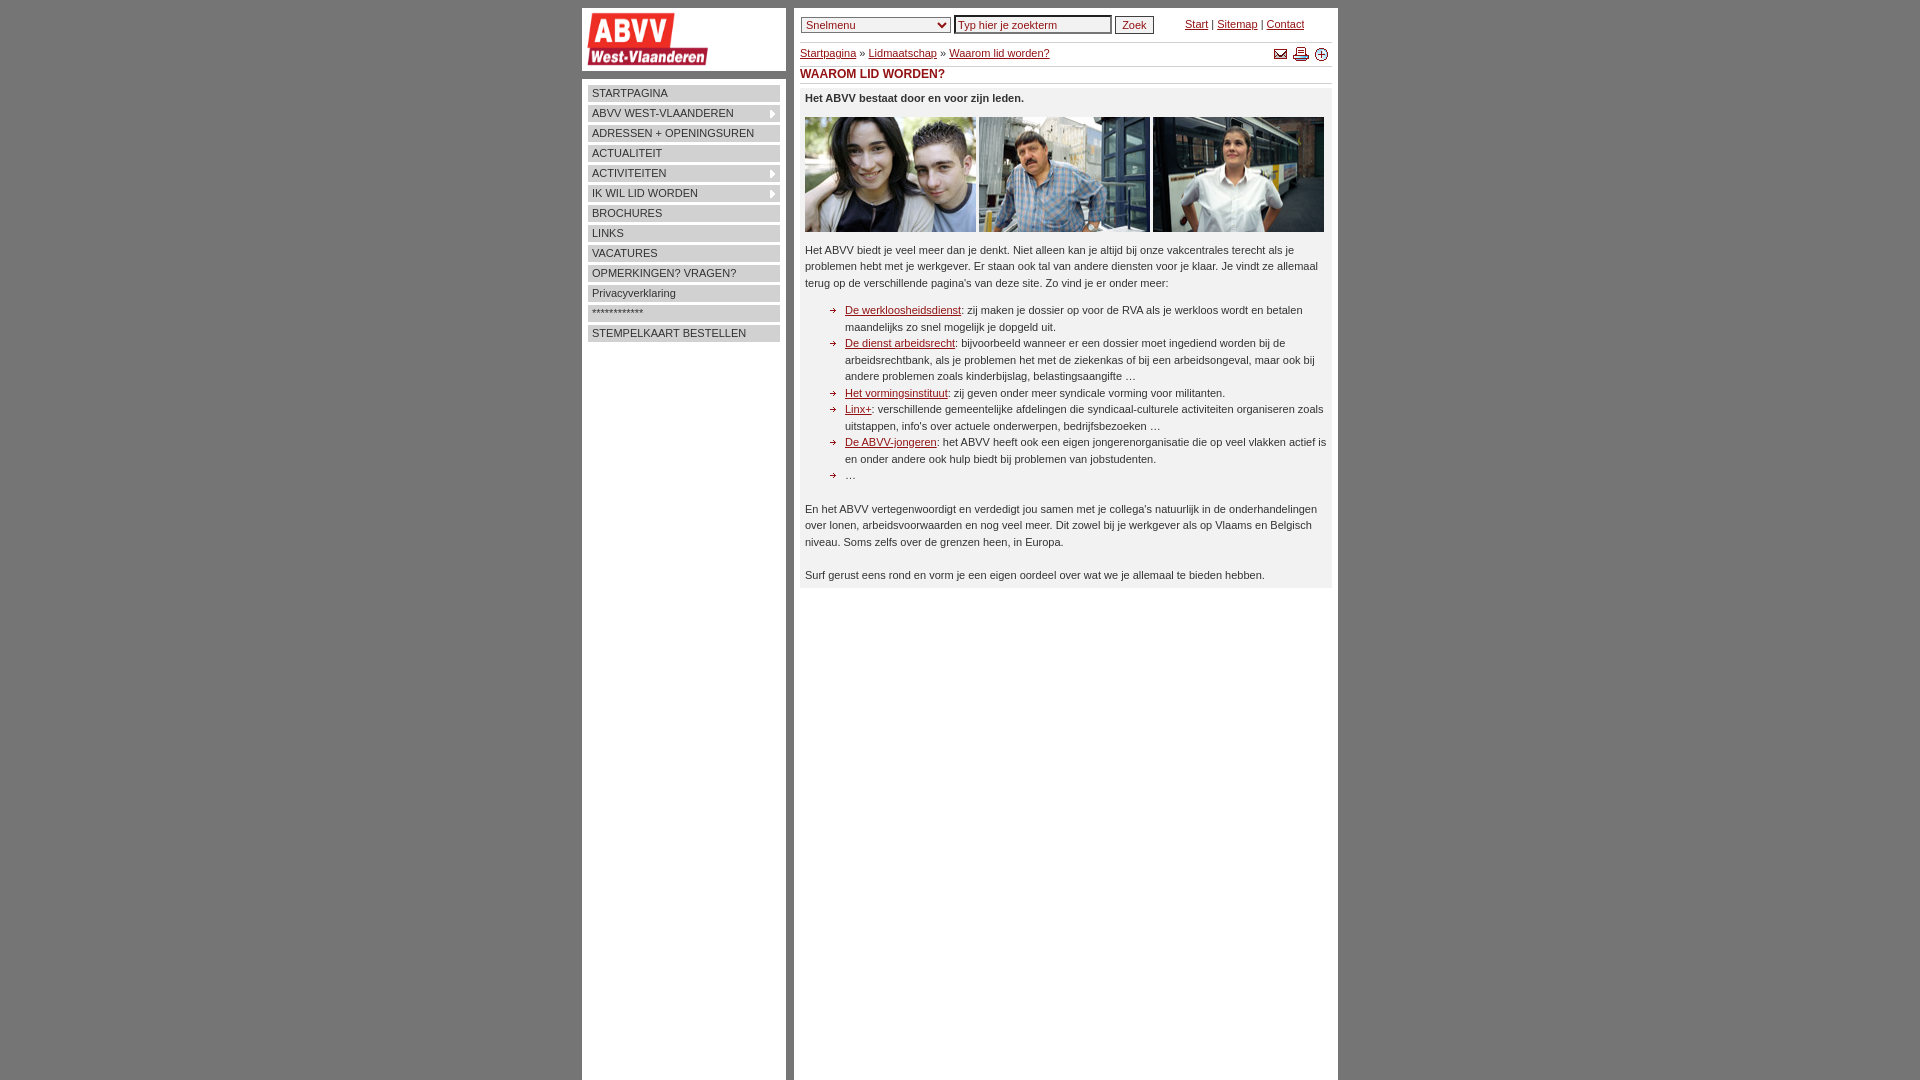 The height and width of the screenshot is (1080, 1920). I want to click on De dienst arbeidsrecht, so click(900, 343).